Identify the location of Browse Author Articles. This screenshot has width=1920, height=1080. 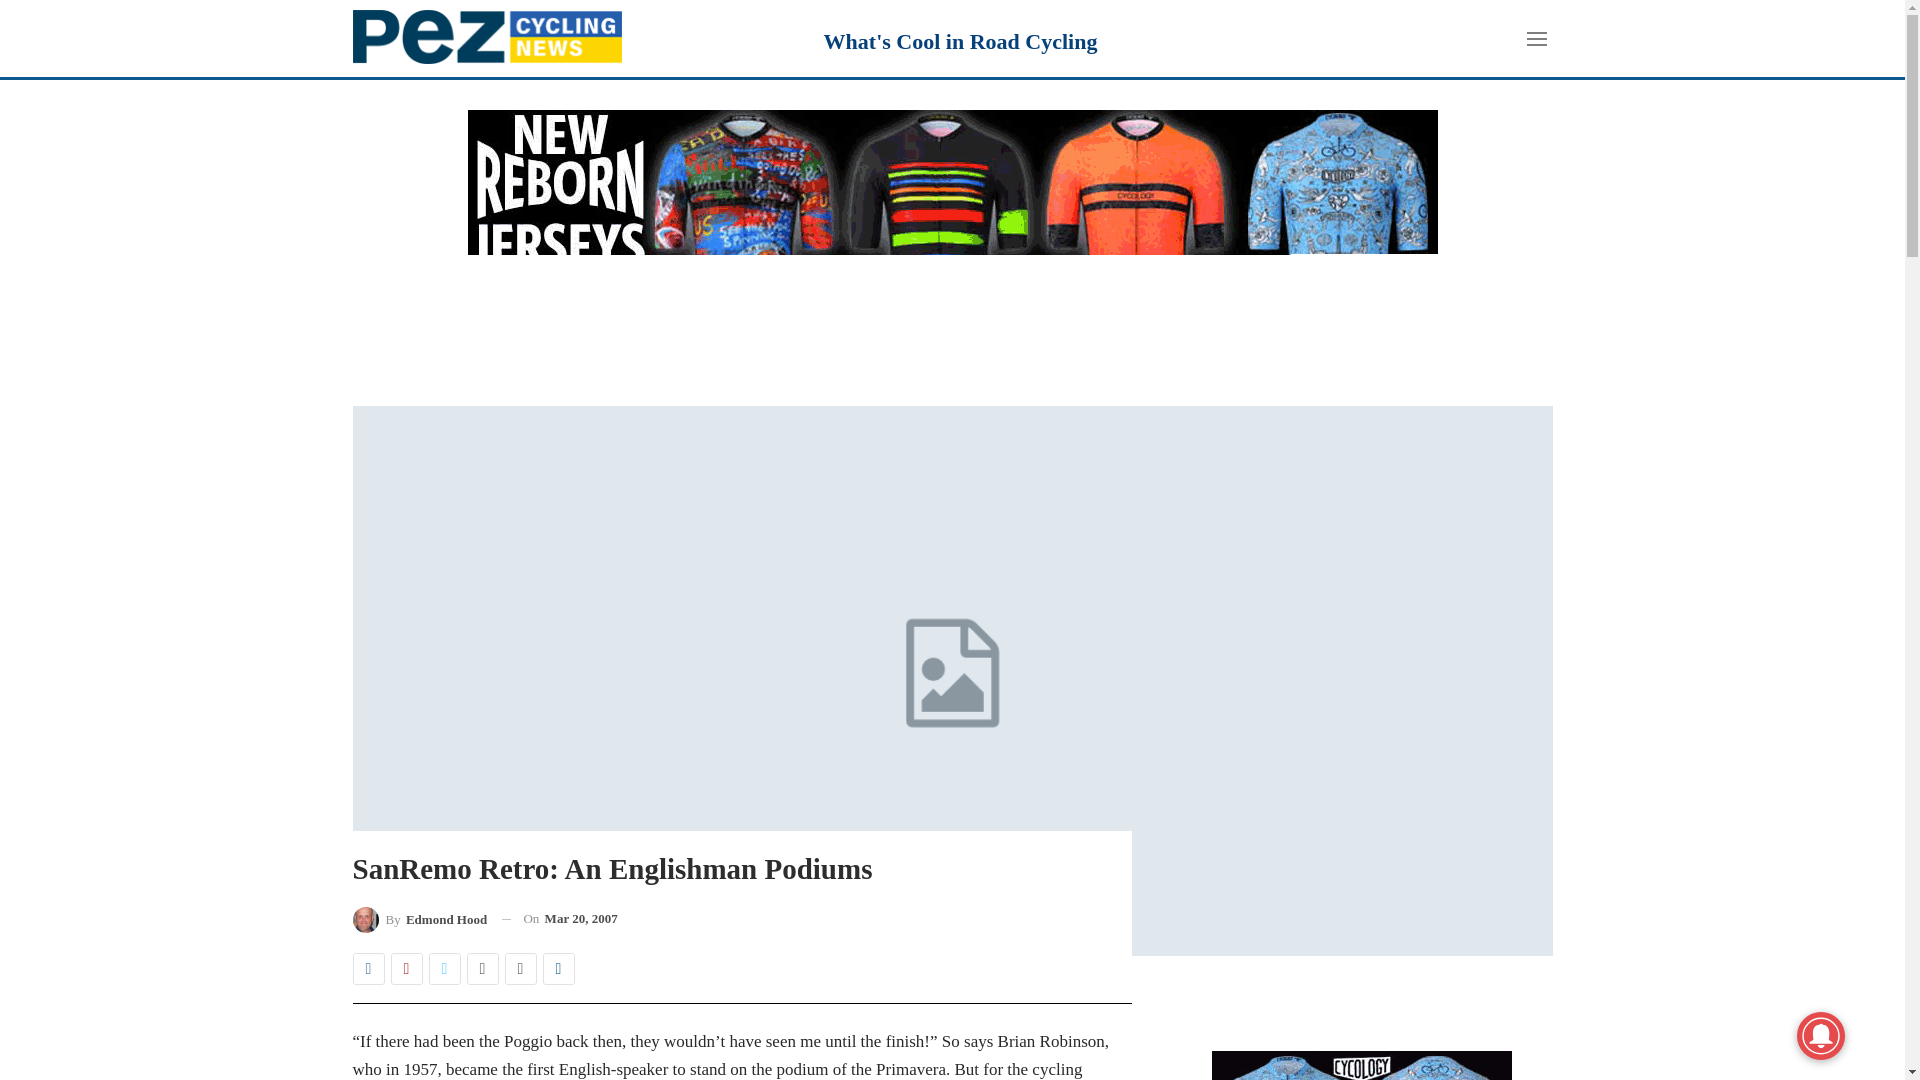
(419, 920).